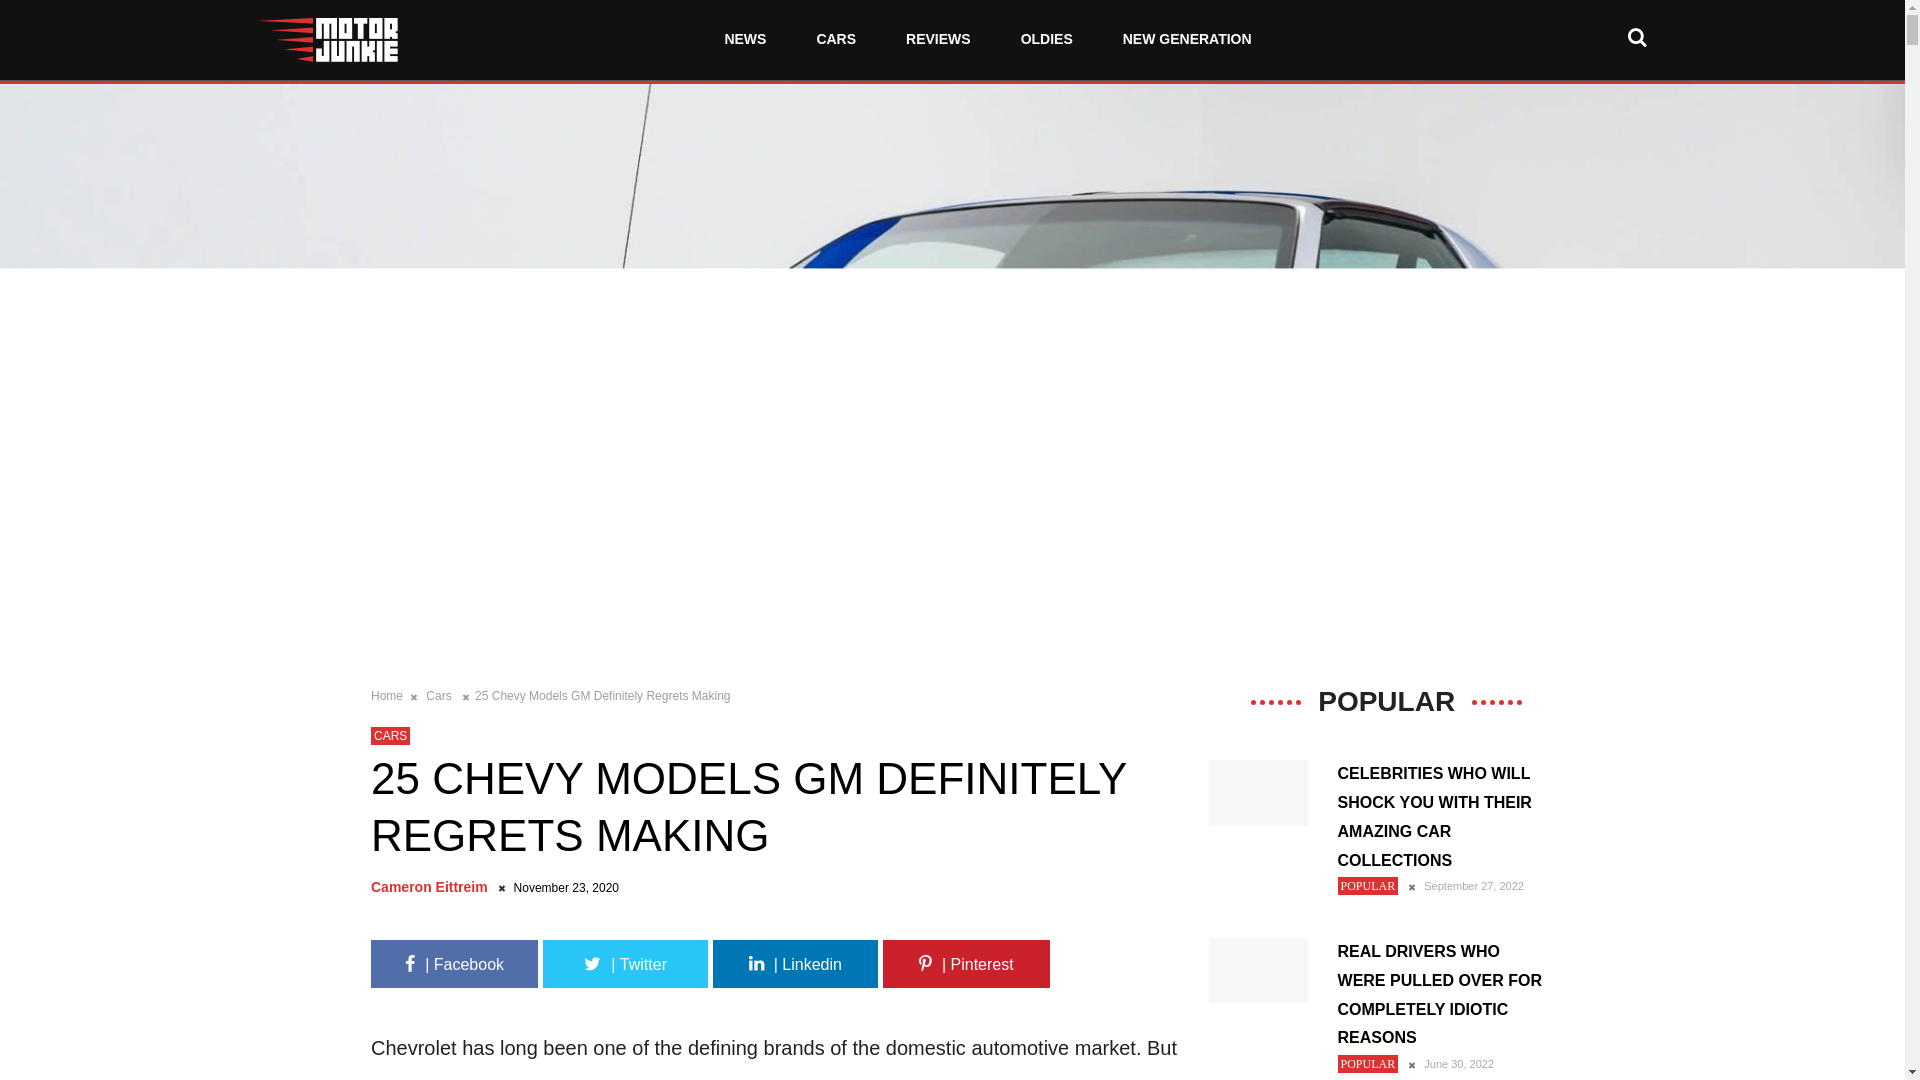  I want to click on Cars, so click(441, 696).